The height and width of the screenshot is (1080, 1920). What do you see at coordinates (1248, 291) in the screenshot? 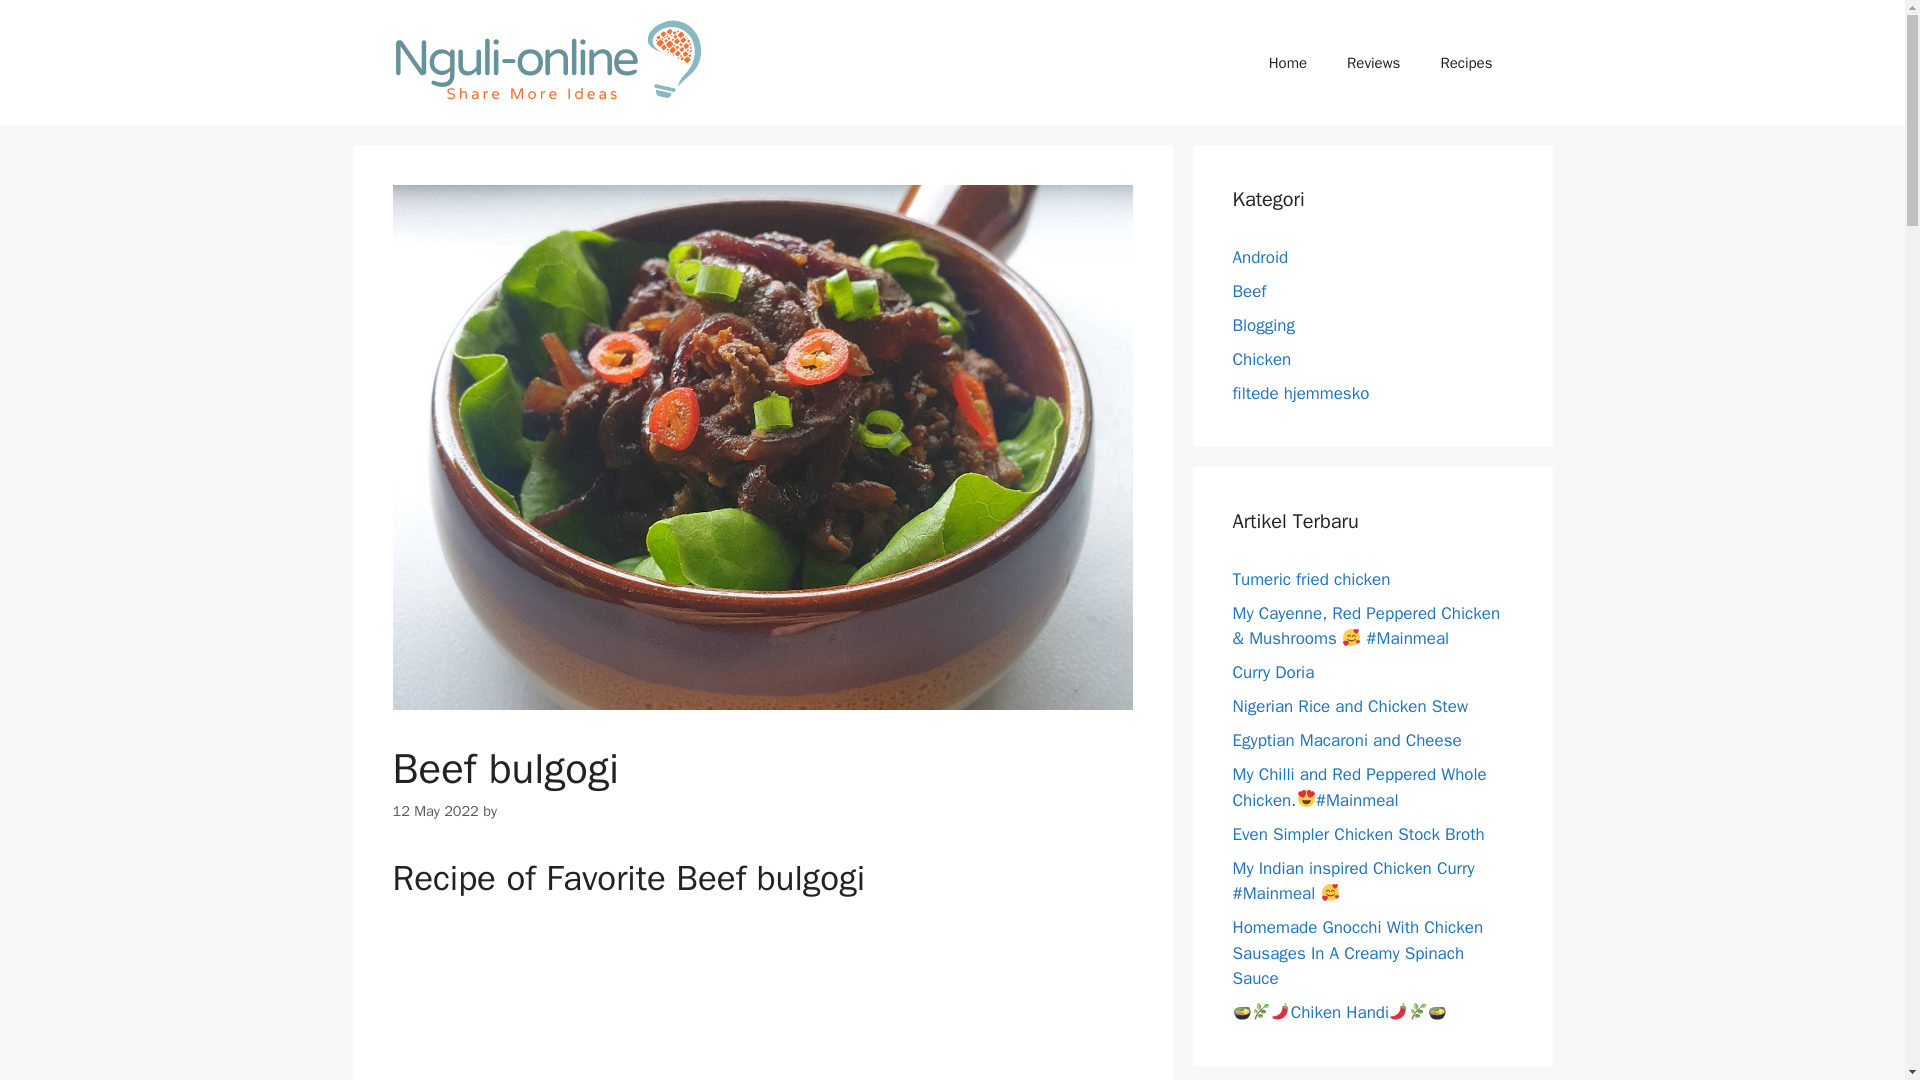
I see `Beef` at bounding box center [1248, 291].